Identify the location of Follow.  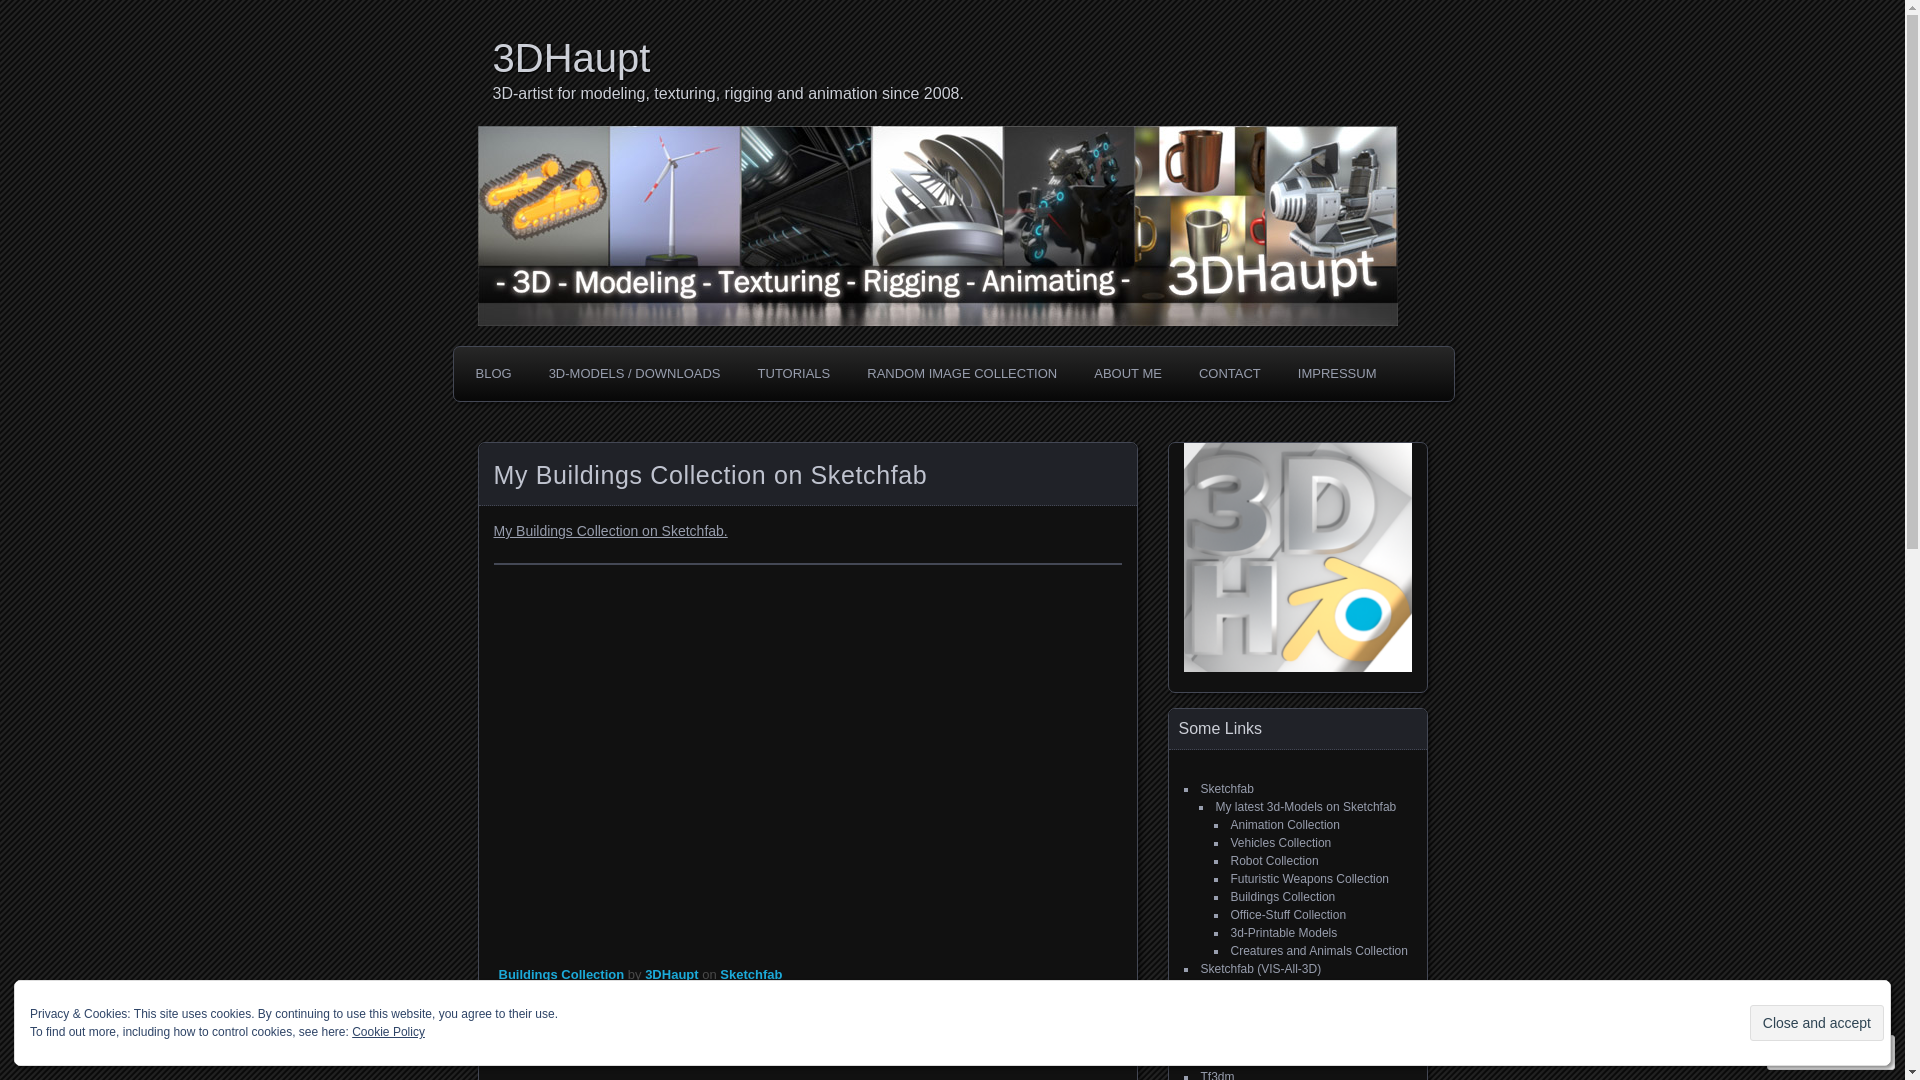
(1813, 1052).